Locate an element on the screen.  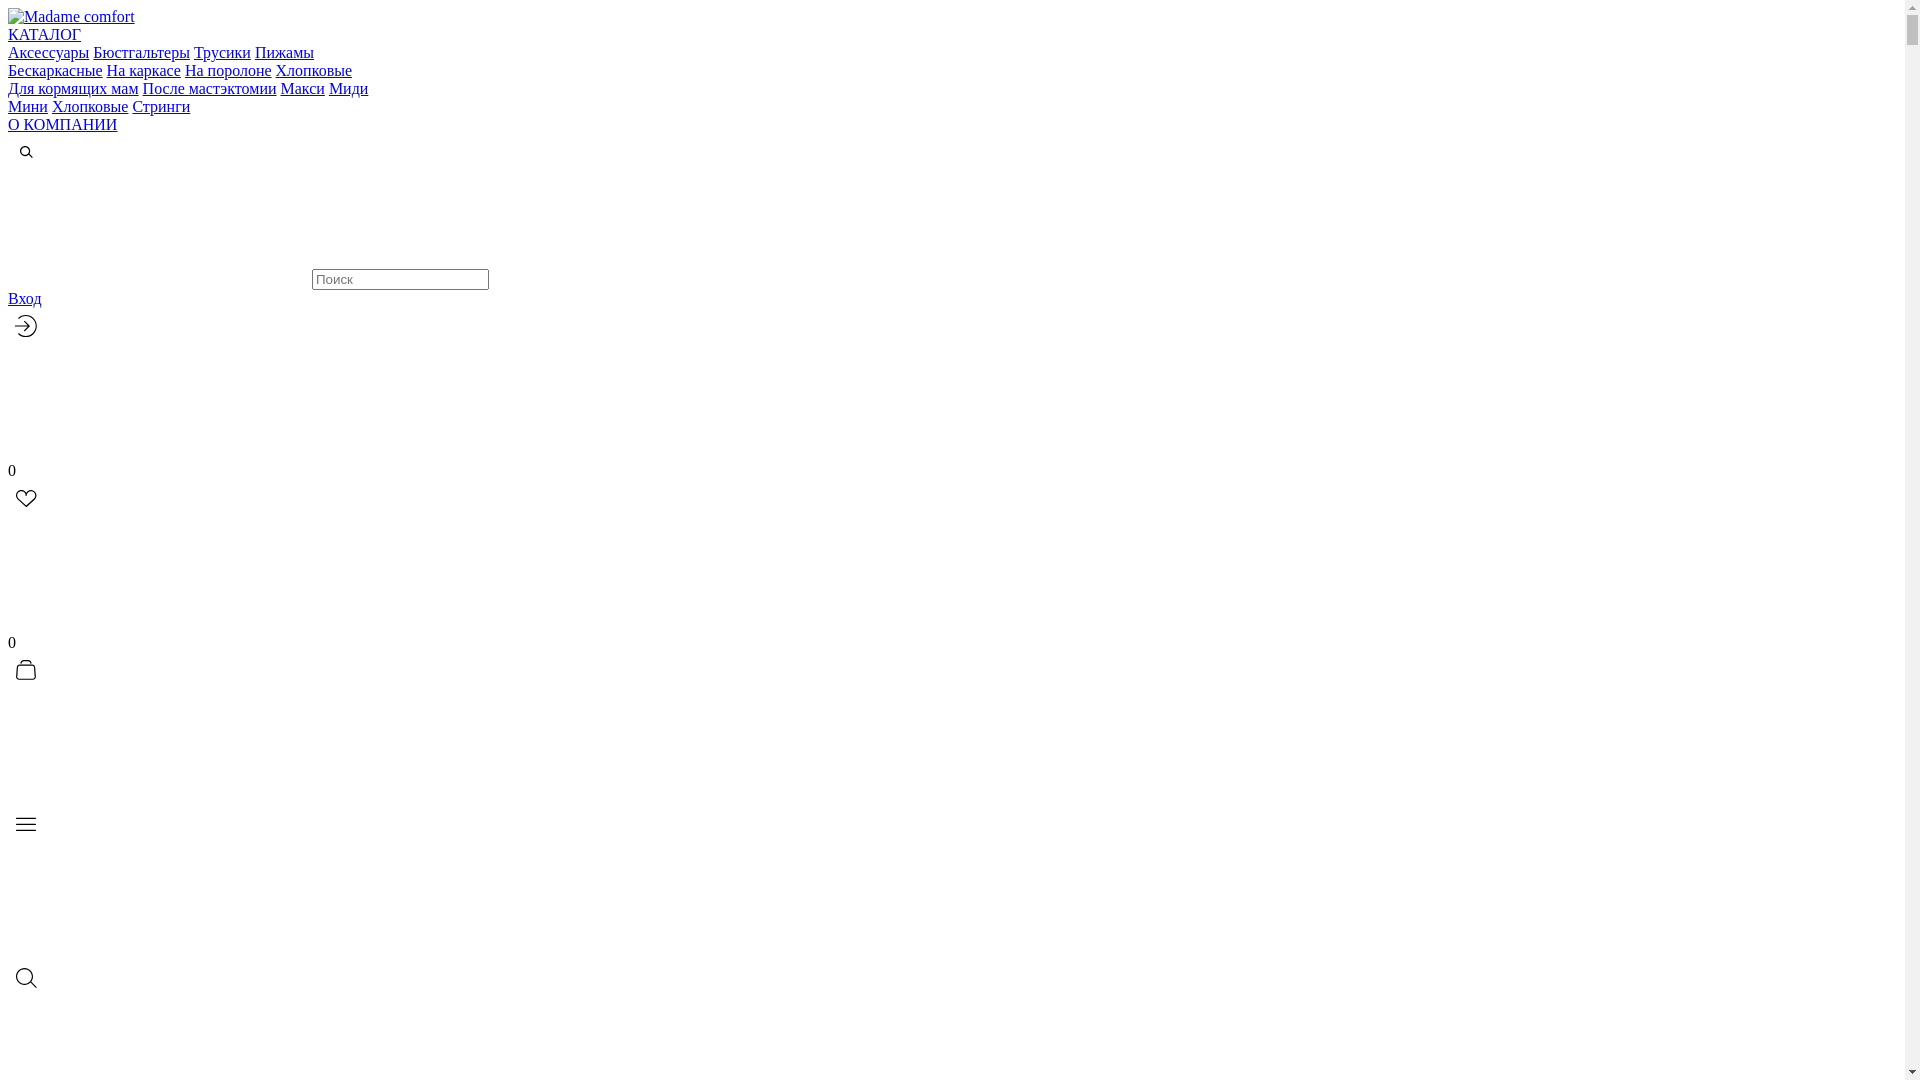
0 is located at coordinates (952, 548).